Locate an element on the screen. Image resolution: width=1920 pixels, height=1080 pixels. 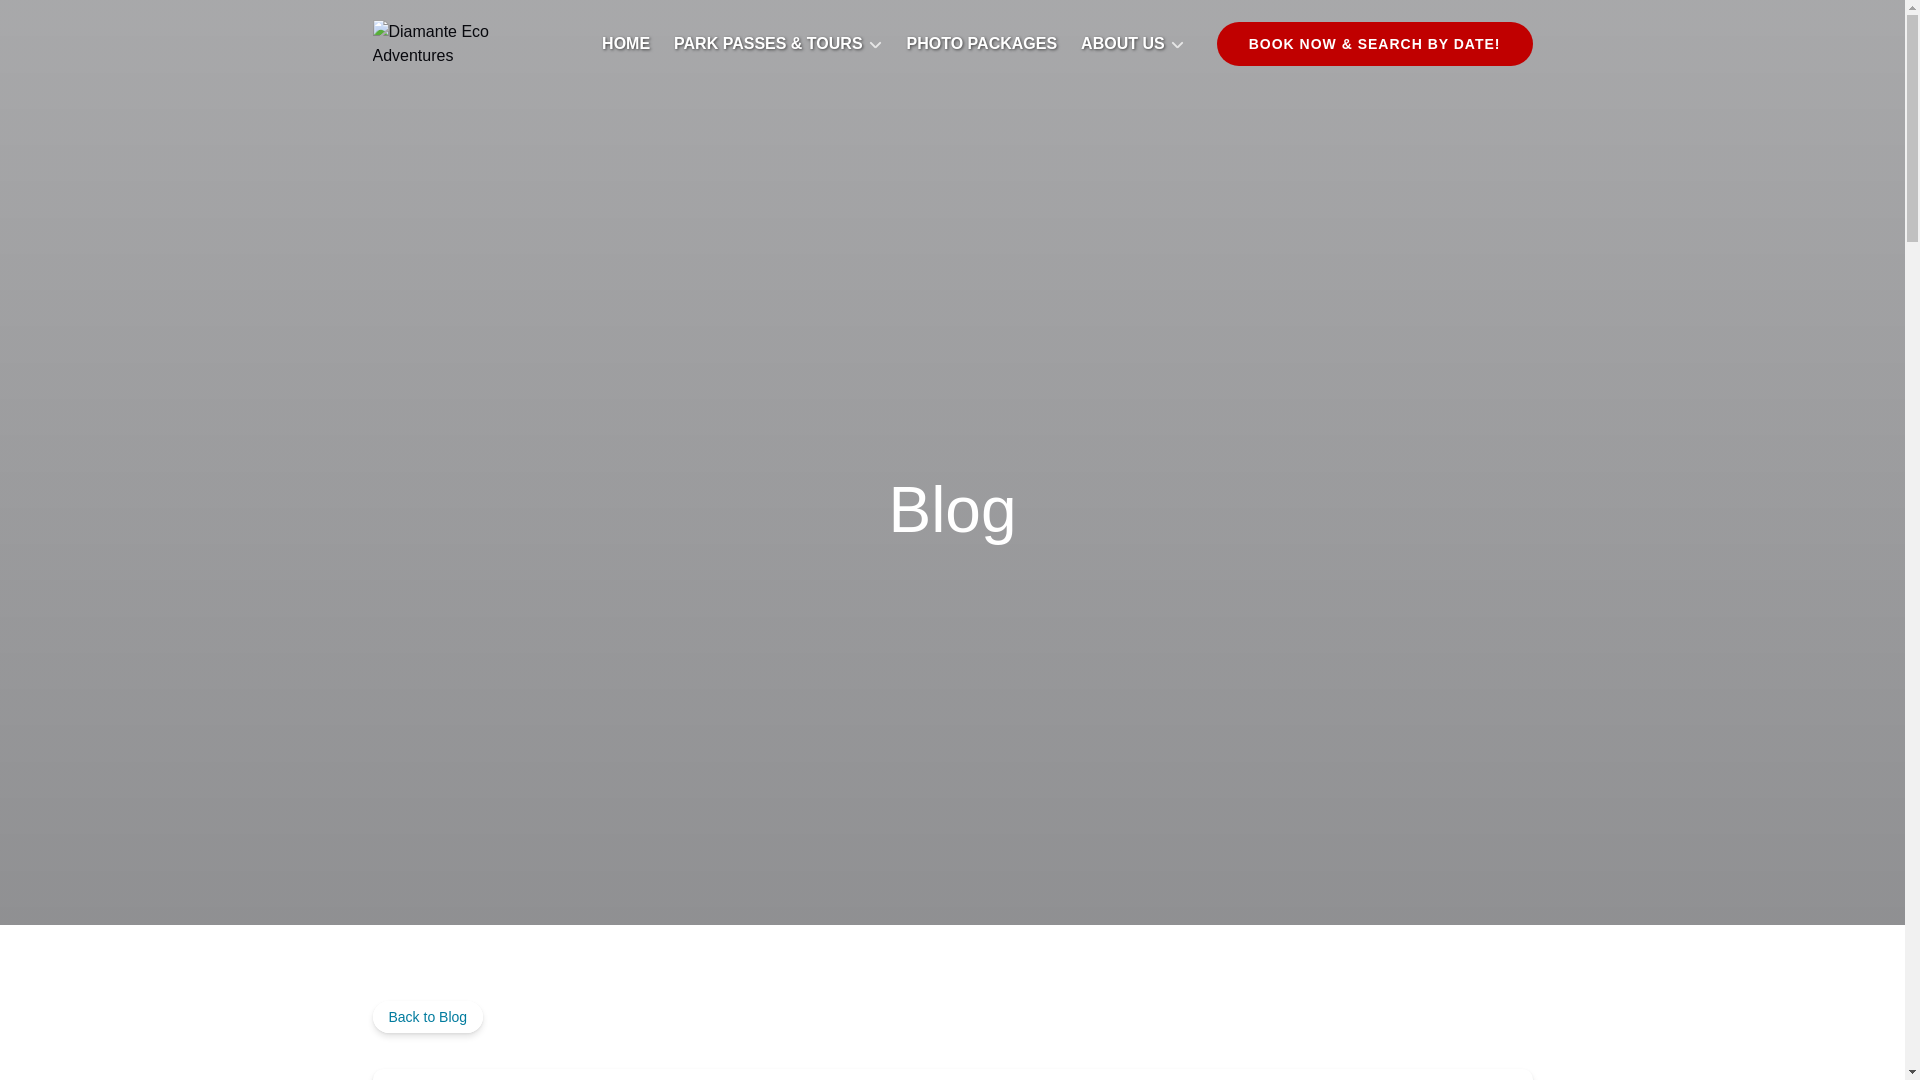
PHOTO PACKAGES is located at coordinates (982, 44).